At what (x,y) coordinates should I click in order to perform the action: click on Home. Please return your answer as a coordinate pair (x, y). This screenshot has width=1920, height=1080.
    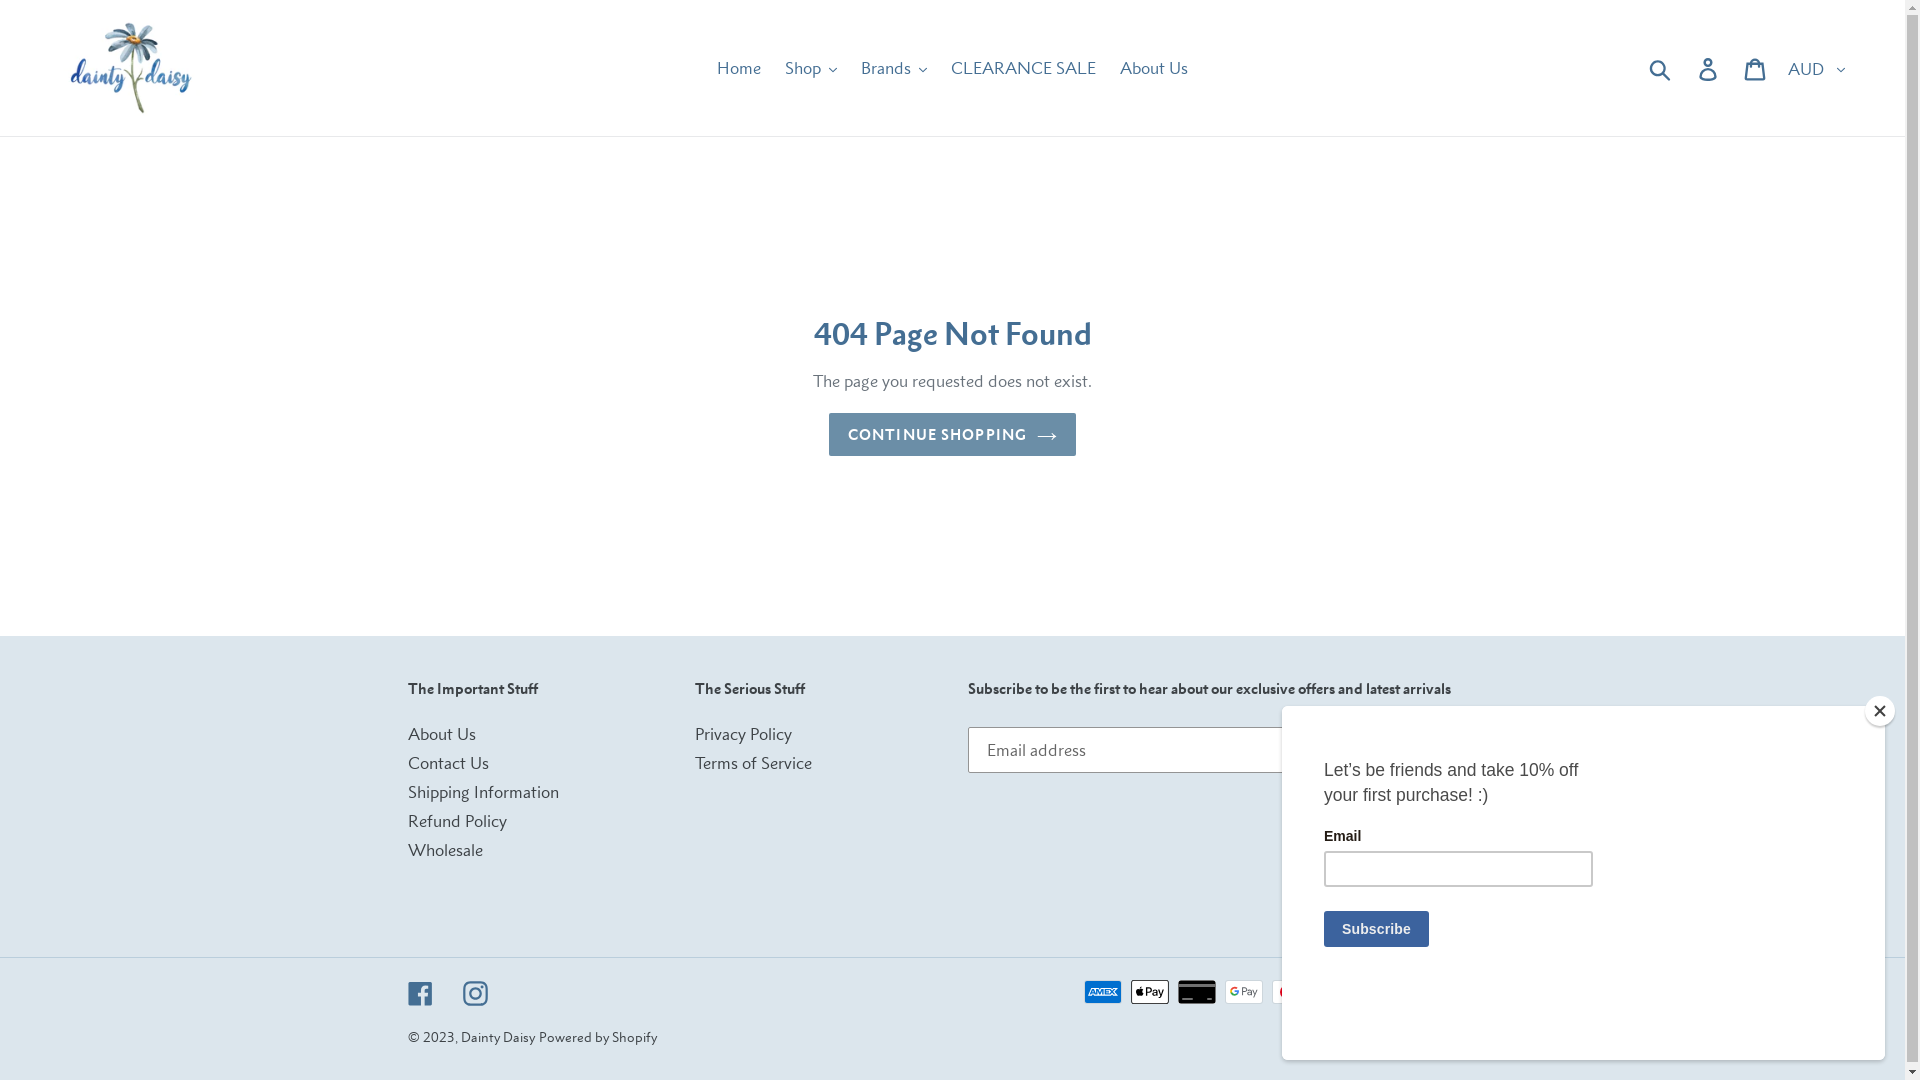
    Looking at the image, I should click on (739, 68).